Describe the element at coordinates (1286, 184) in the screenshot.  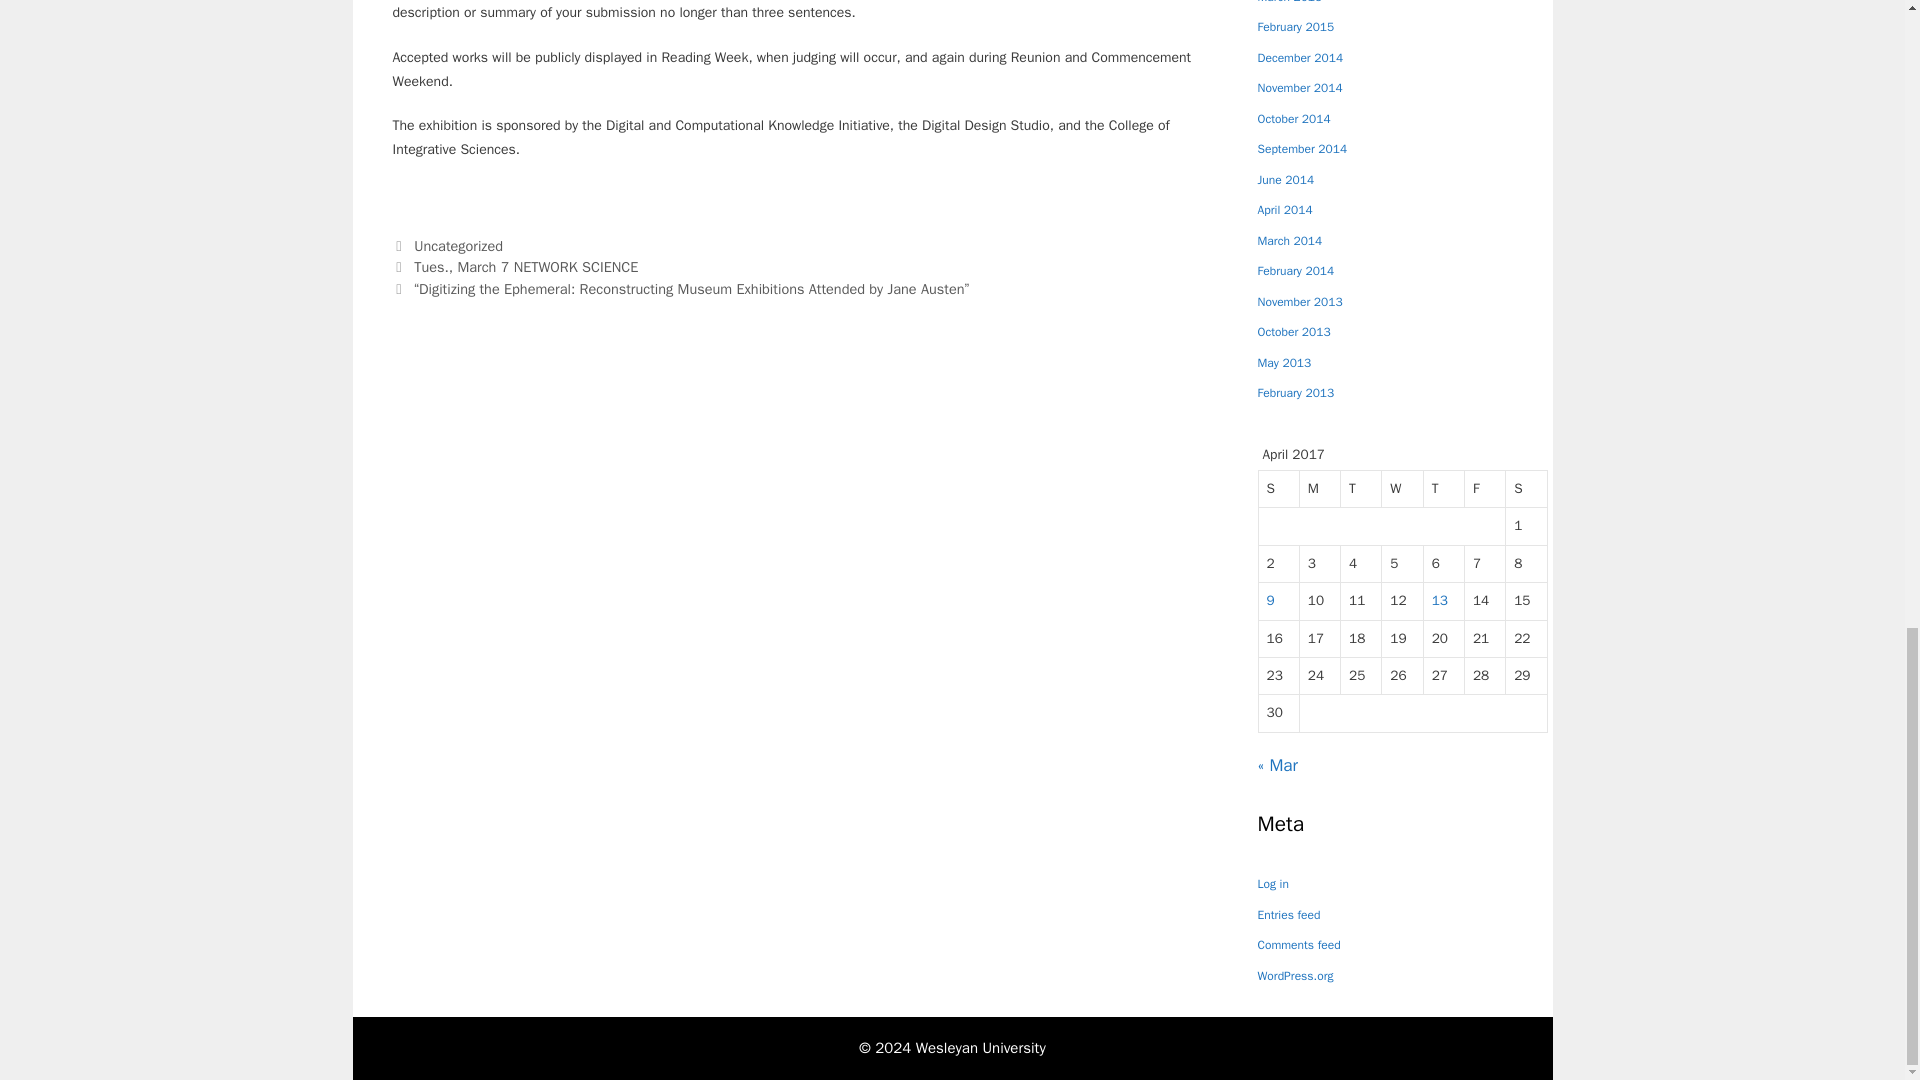
I see `June 2014` at that location.